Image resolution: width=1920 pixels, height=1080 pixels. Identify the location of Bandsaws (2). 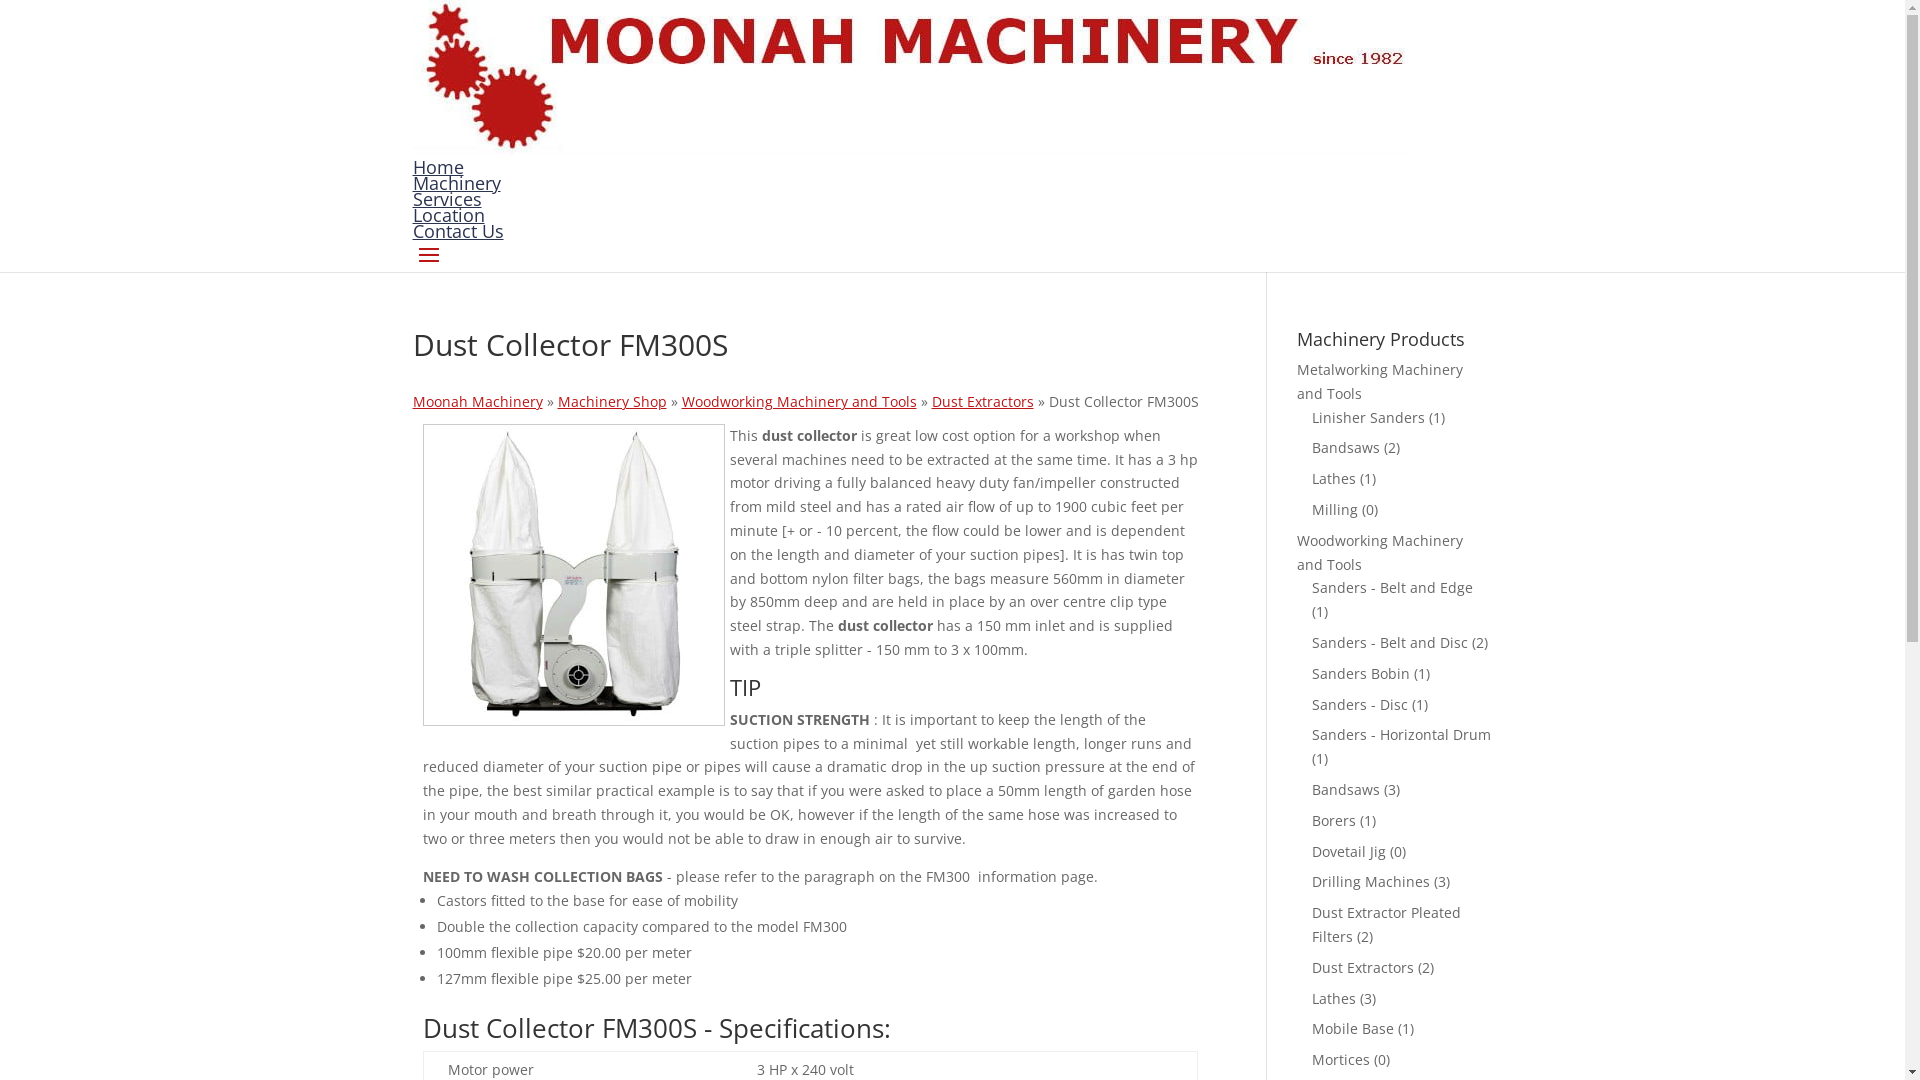
(1356, 448).